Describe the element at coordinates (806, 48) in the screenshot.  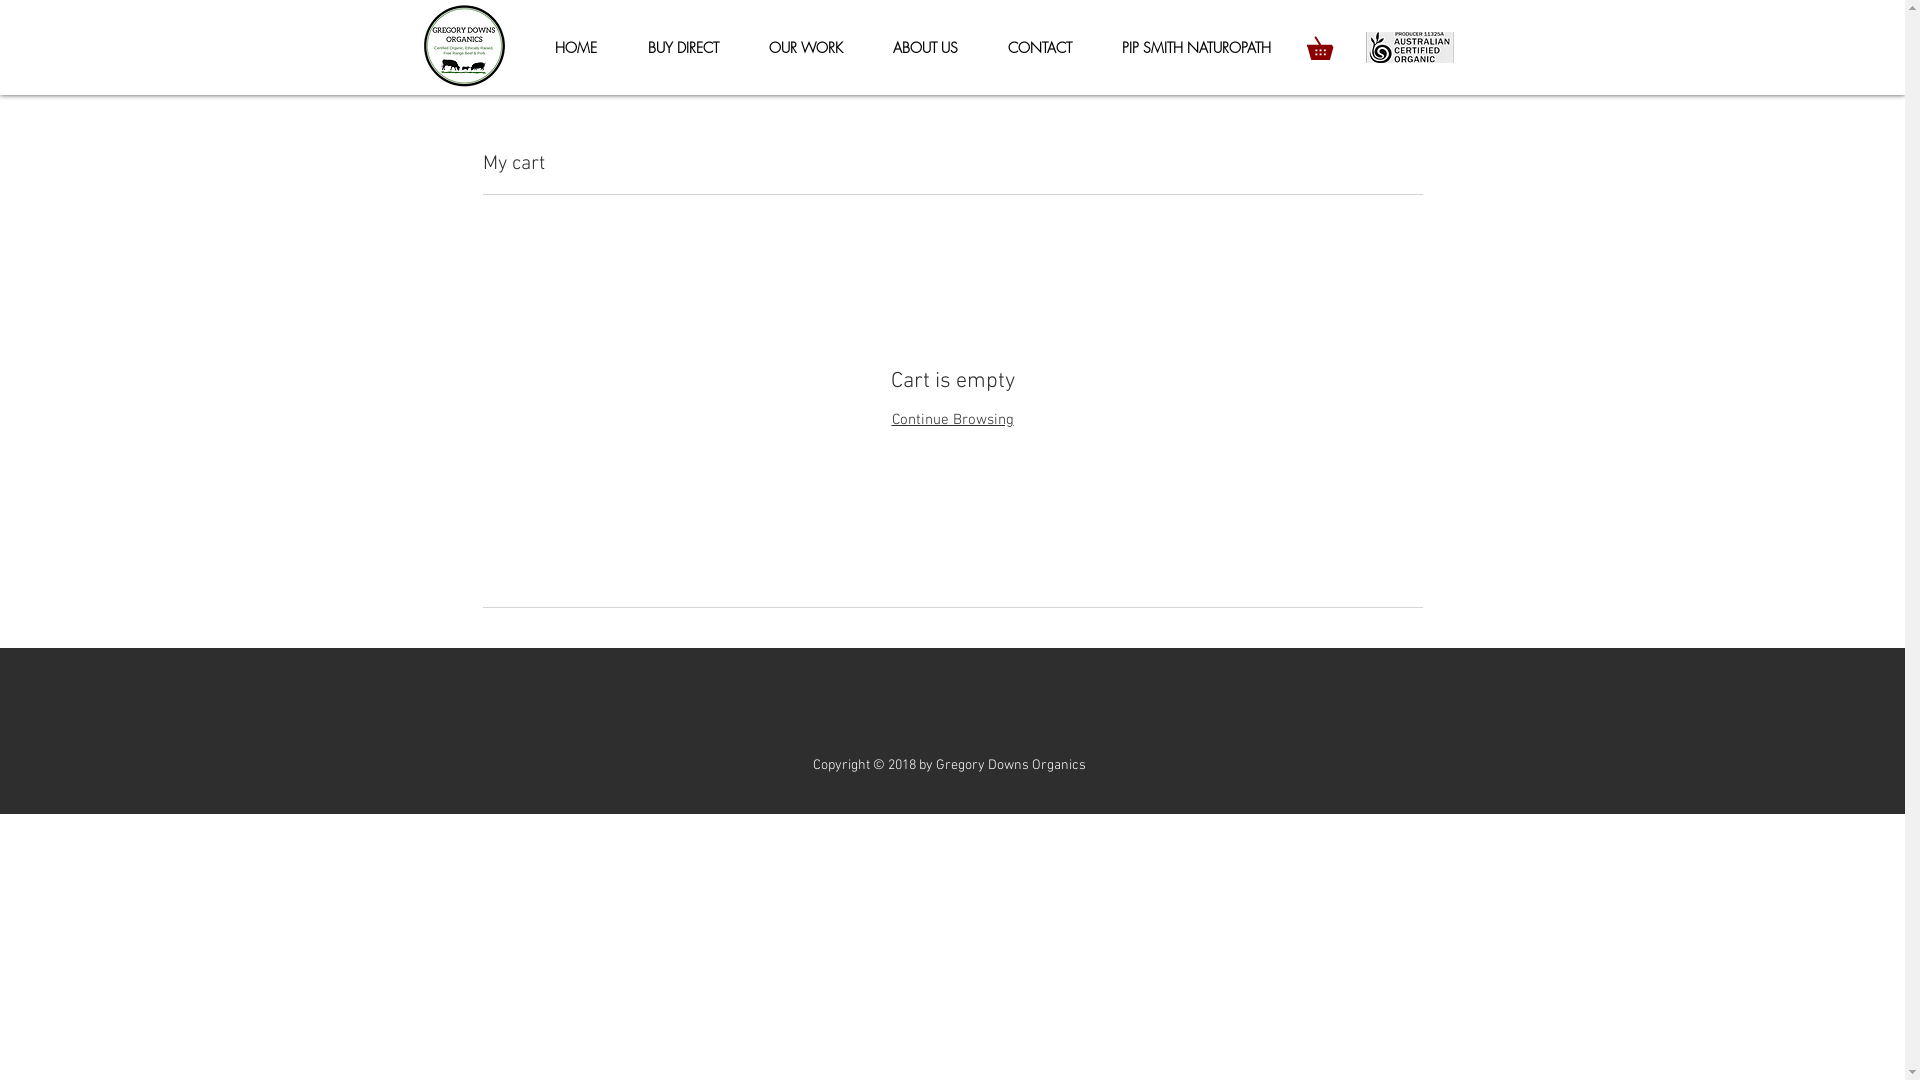
I see `OUR WORK` at that location.